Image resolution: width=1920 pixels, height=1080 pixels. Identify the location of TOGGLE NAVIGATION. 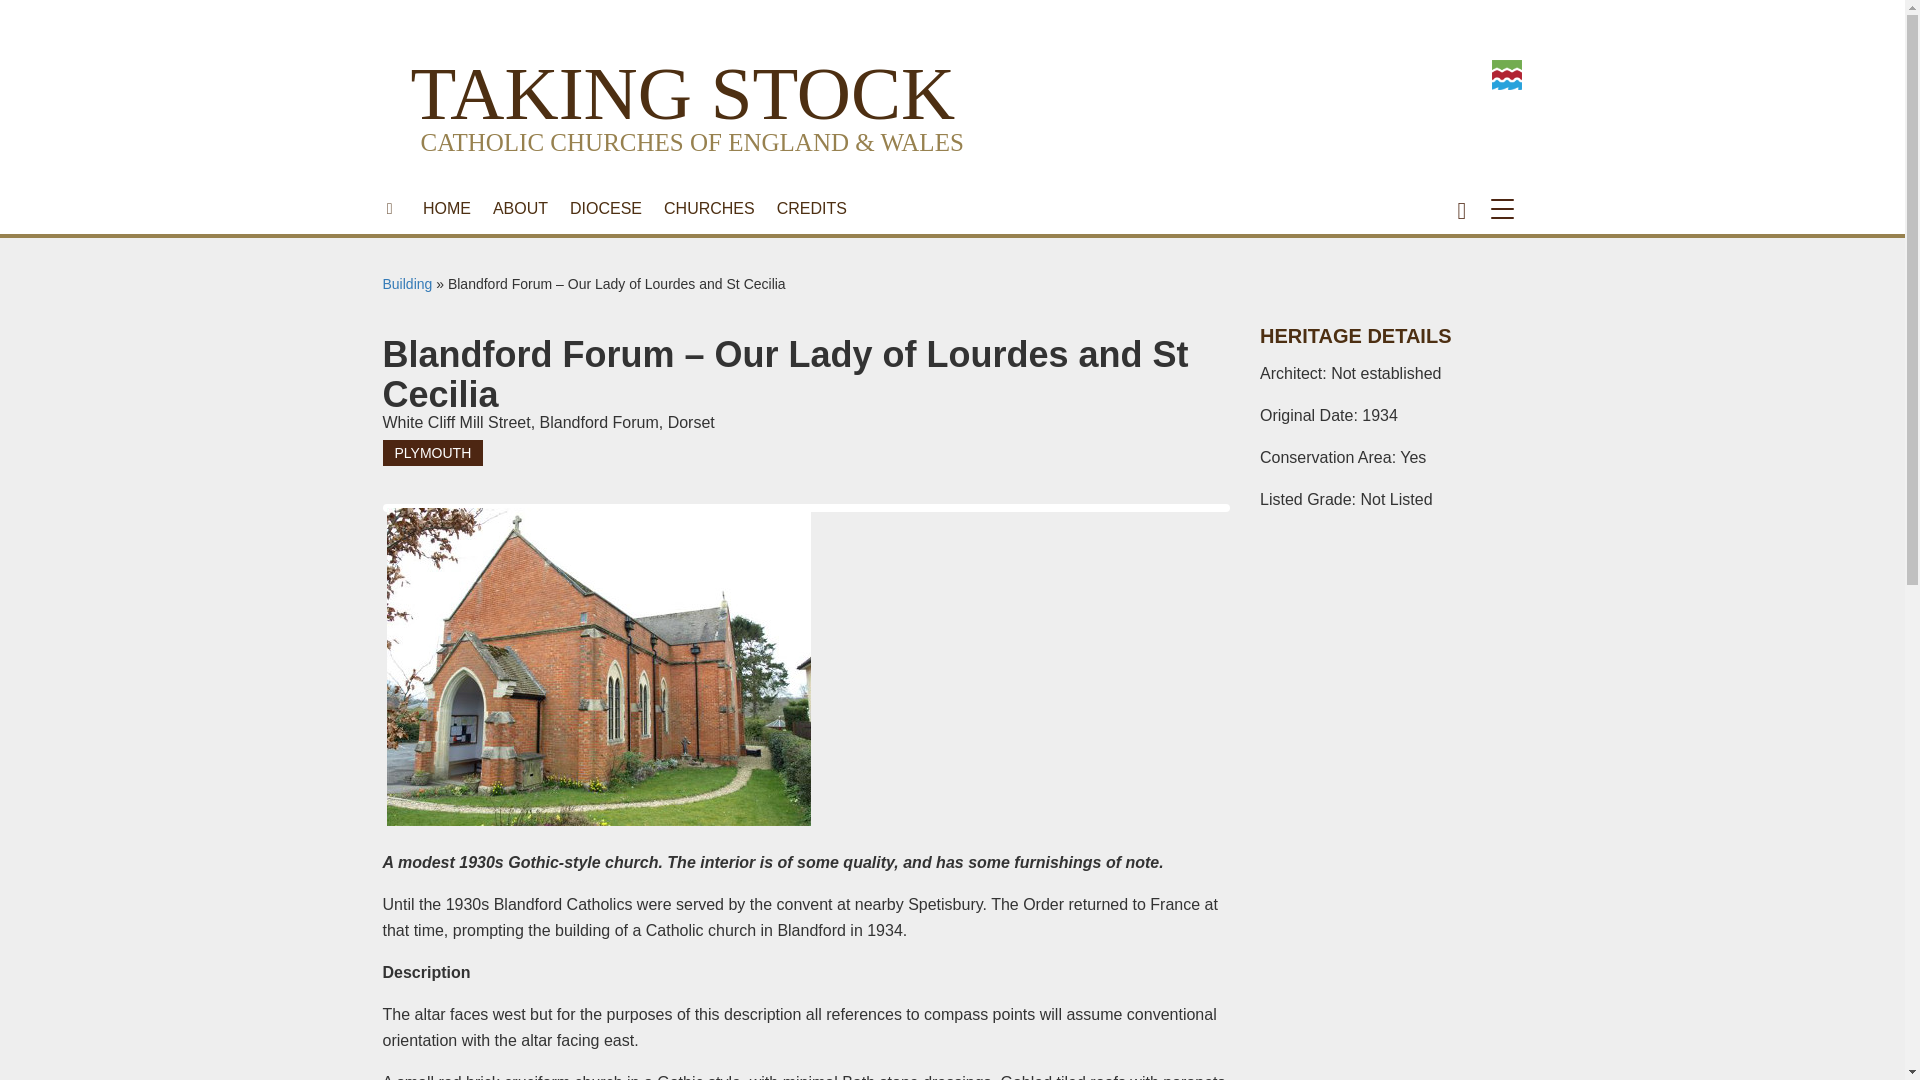
(1506, 208).